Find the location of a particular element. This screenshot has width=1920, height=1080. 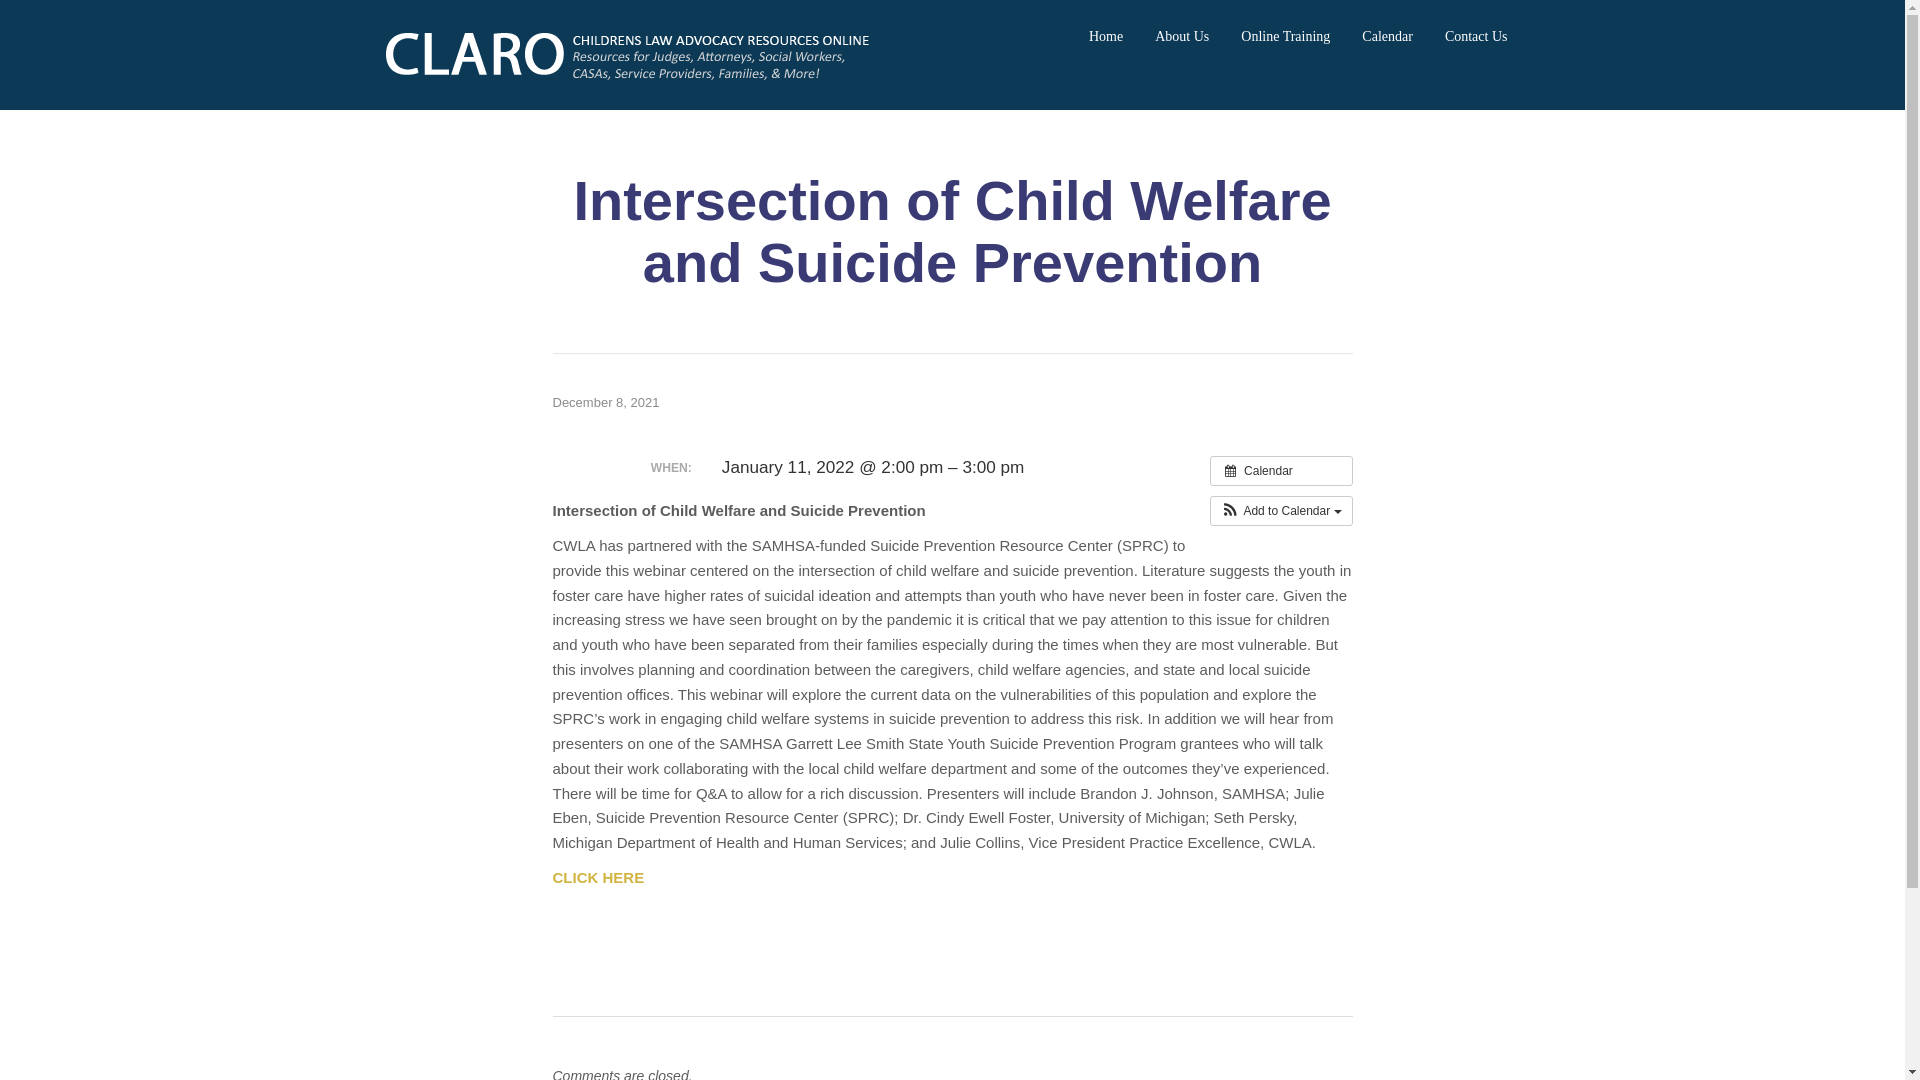

About Us is located at coordinates (1182, 36).